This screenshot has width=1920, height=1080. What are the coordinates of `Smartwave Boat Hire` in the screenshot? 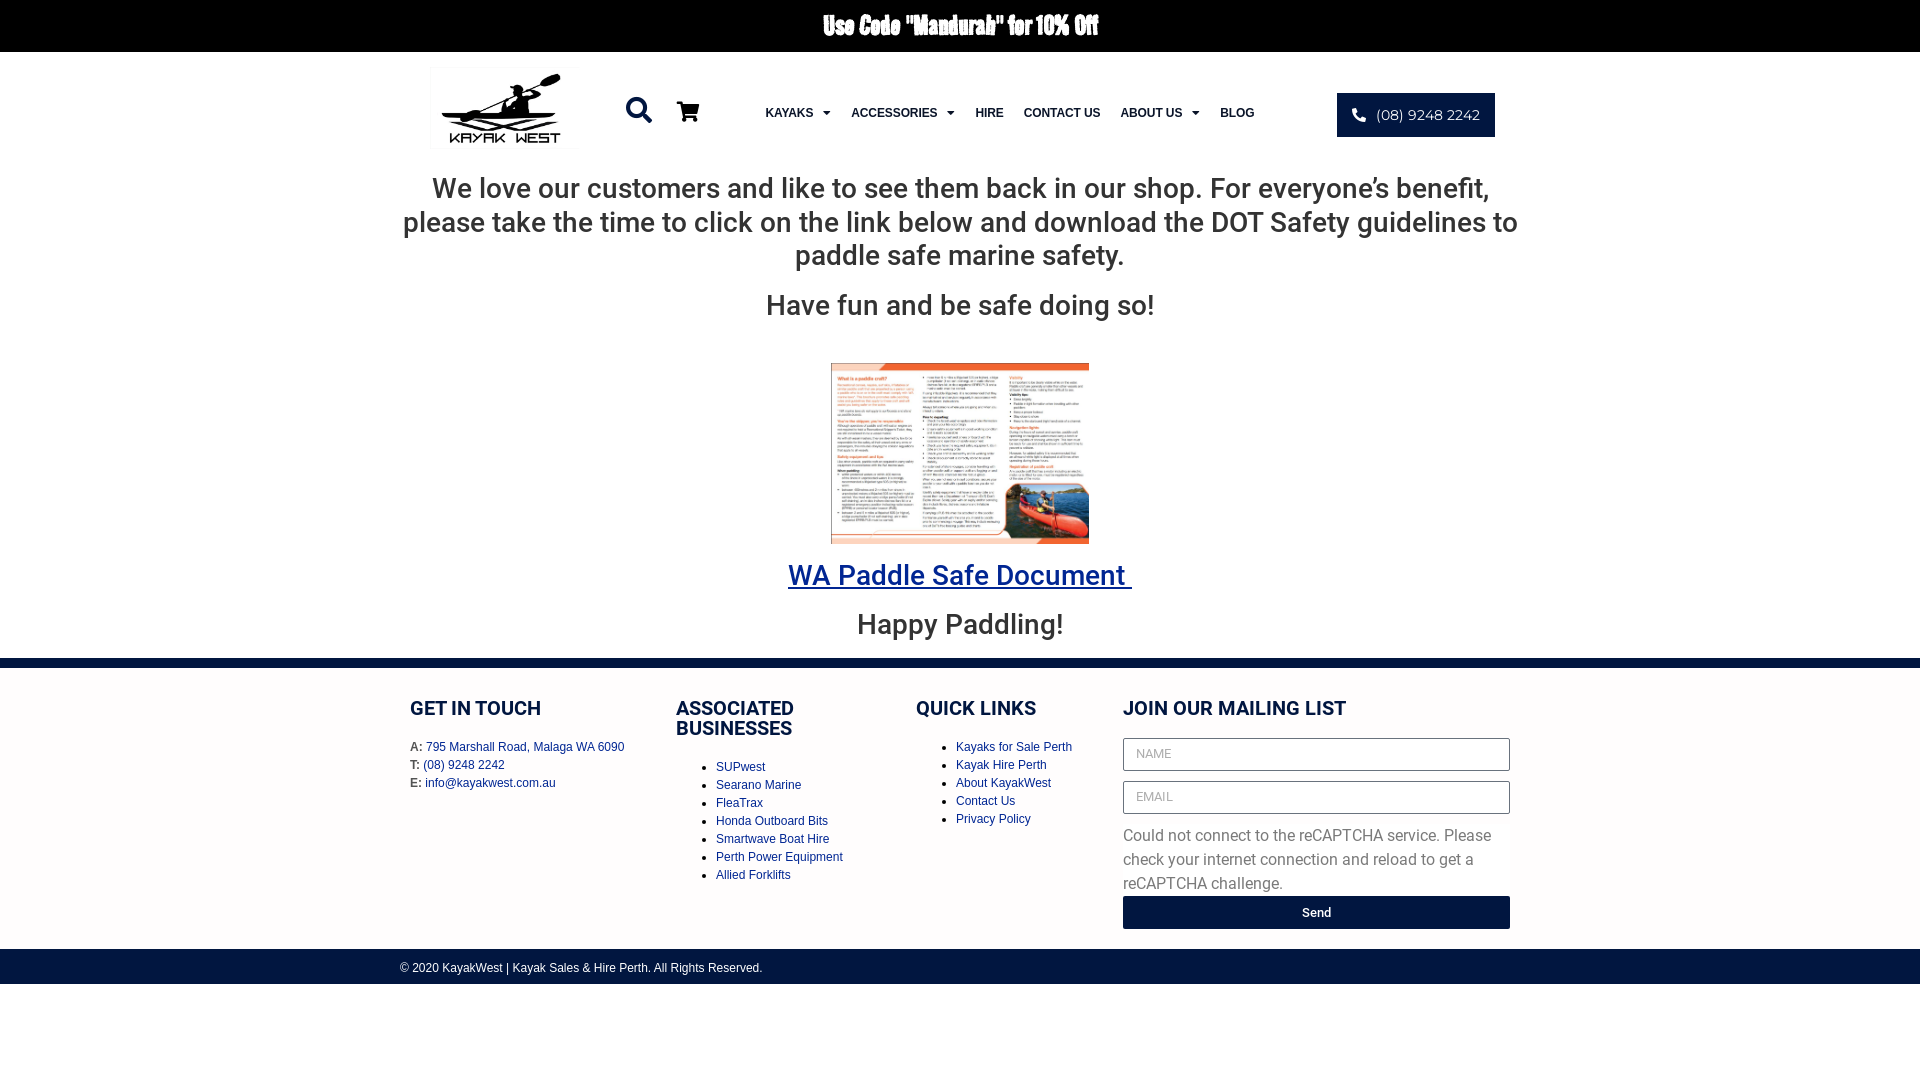 It's located at (772, 839).